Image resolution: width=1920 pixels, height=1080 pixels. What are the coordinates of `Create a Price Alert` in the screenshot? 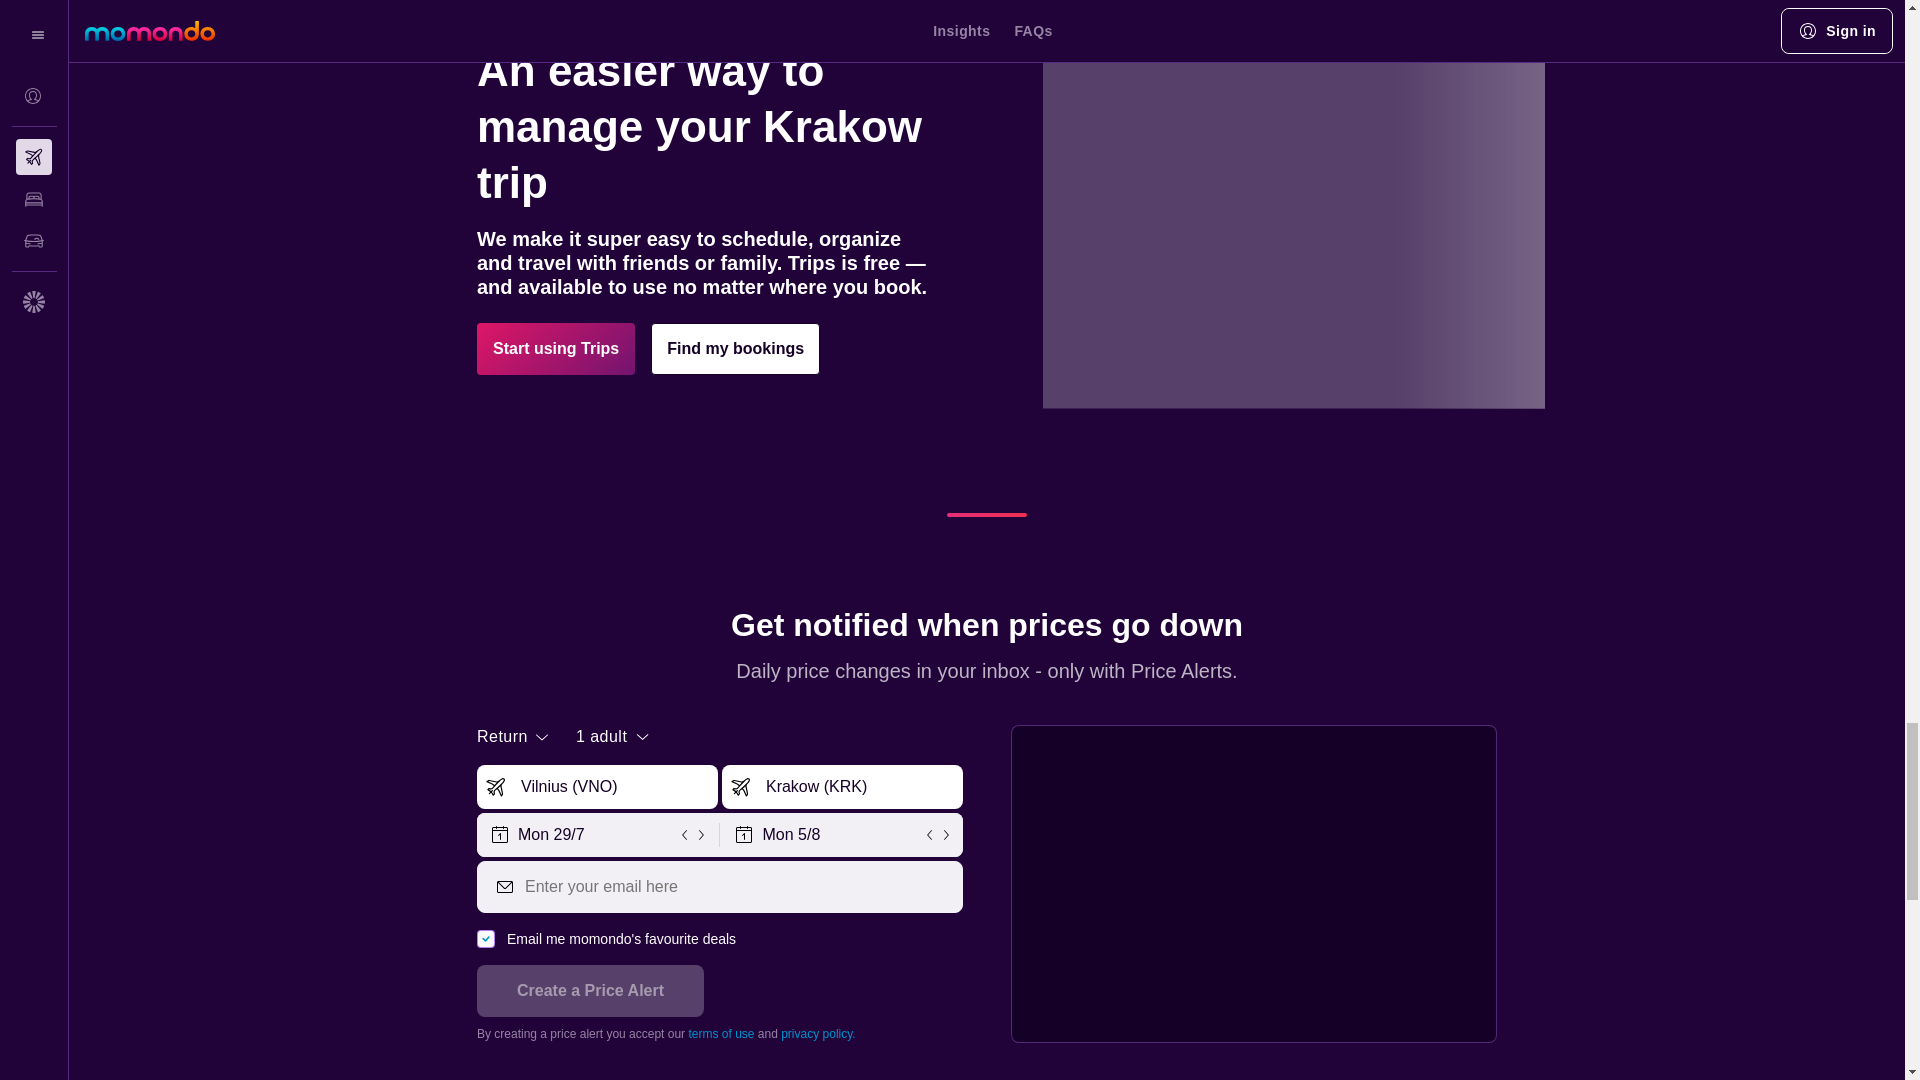 It's located at (590, 991).